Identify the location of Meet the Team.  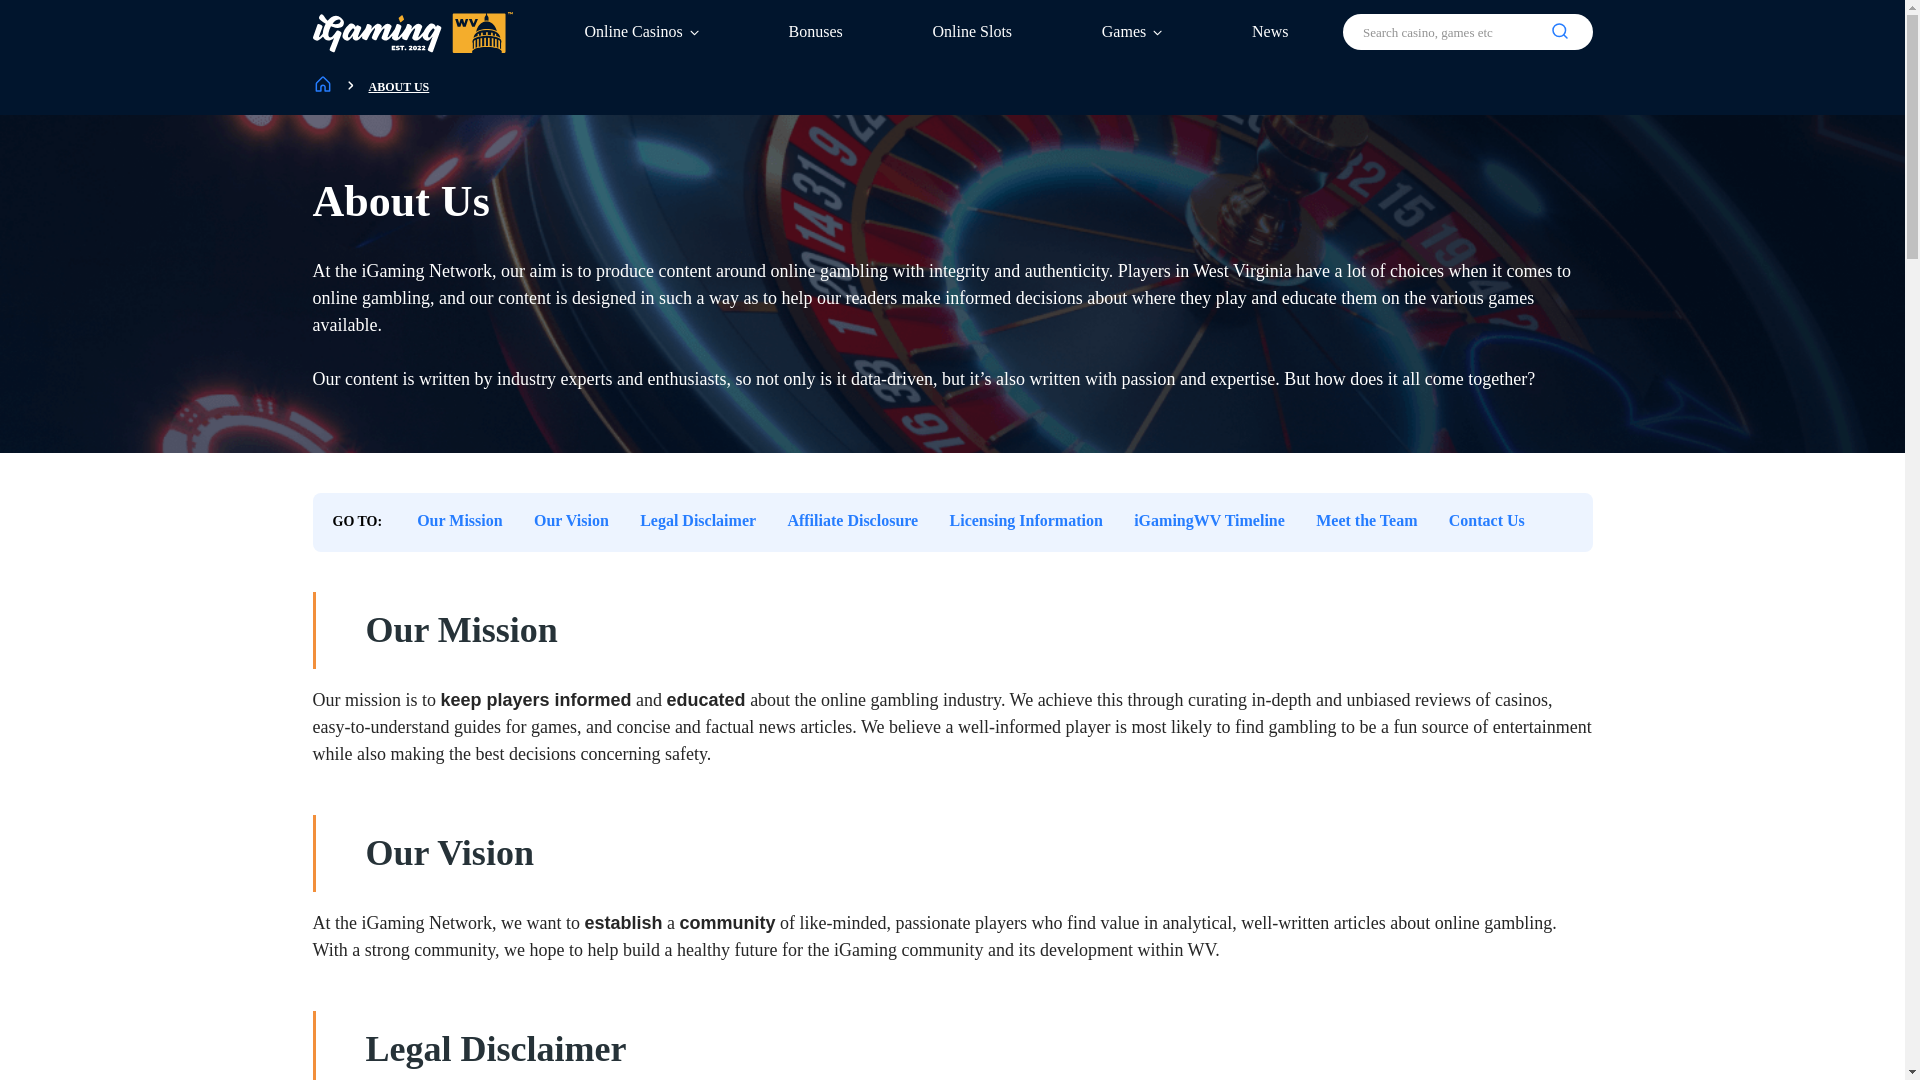
(1366, 522).